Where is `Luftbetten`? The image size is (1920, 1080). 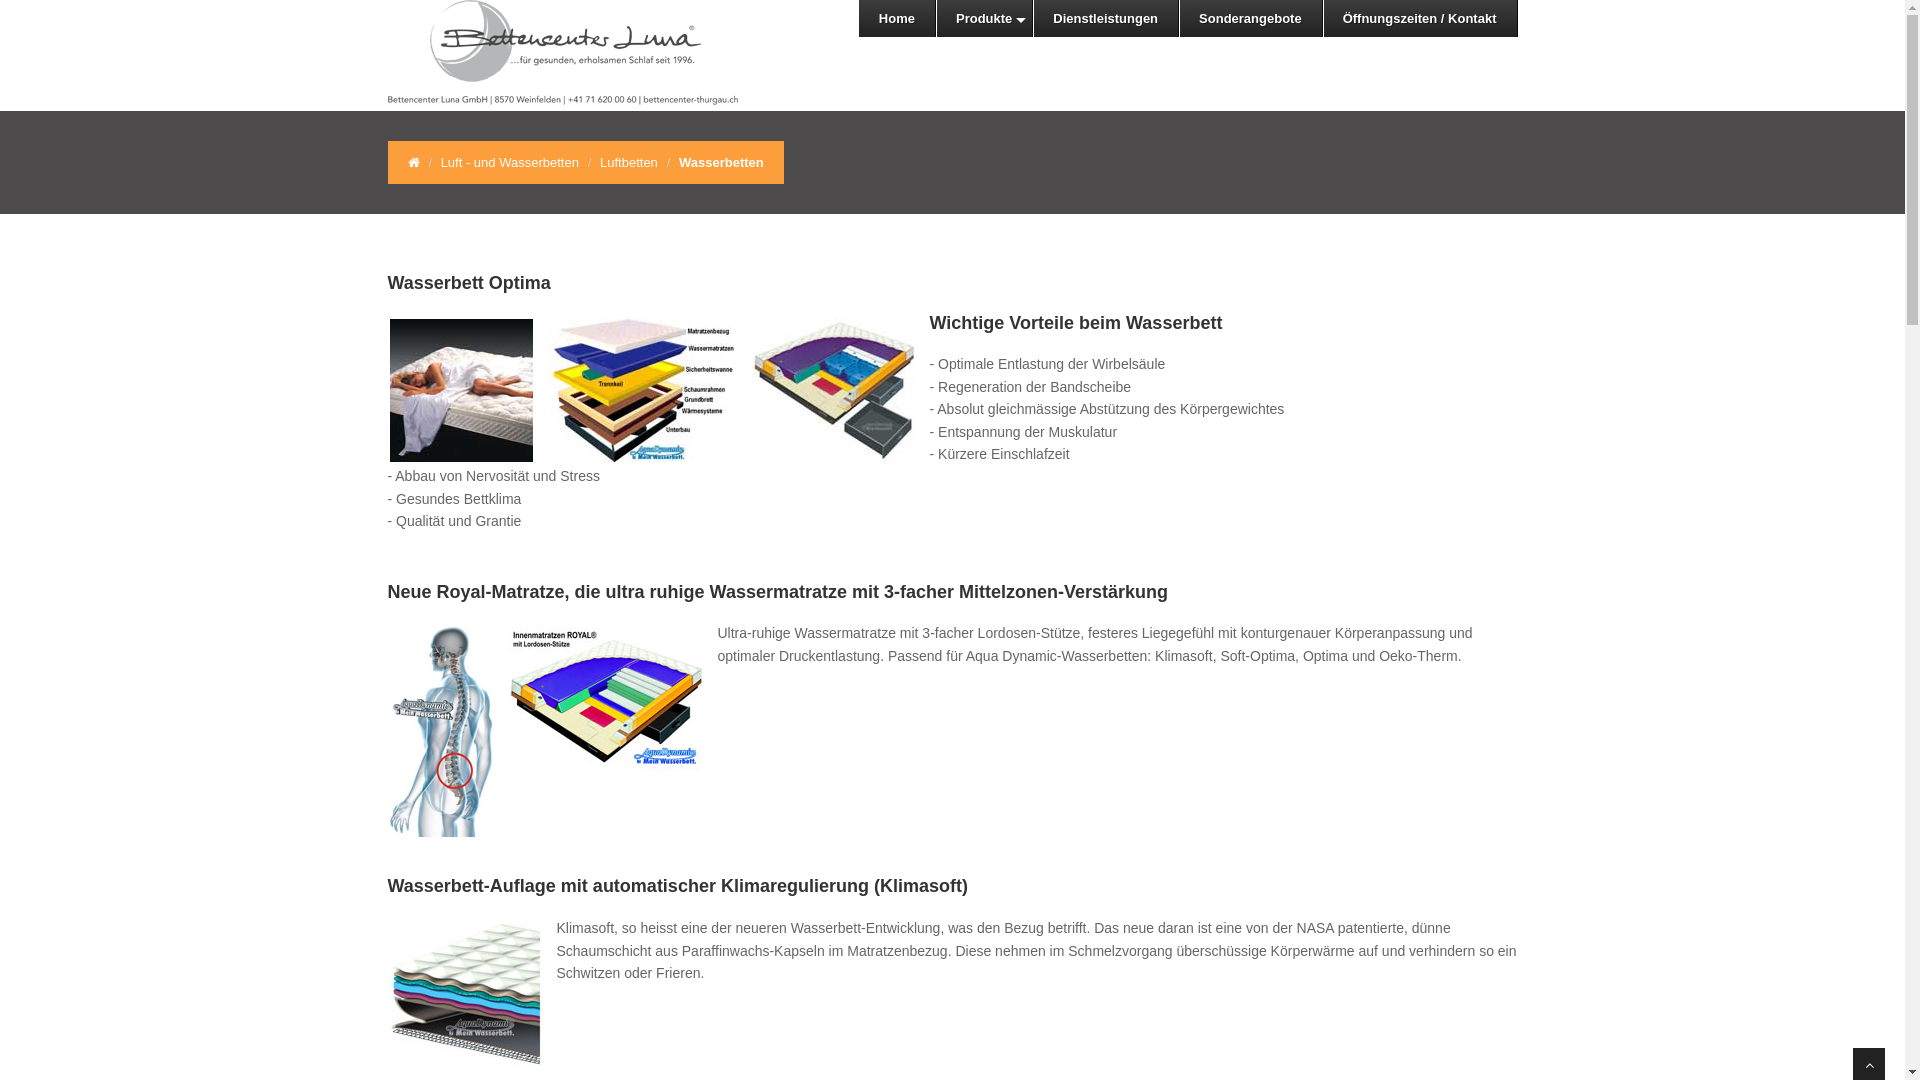 Luftbetten is located at coordinates (629, 162).